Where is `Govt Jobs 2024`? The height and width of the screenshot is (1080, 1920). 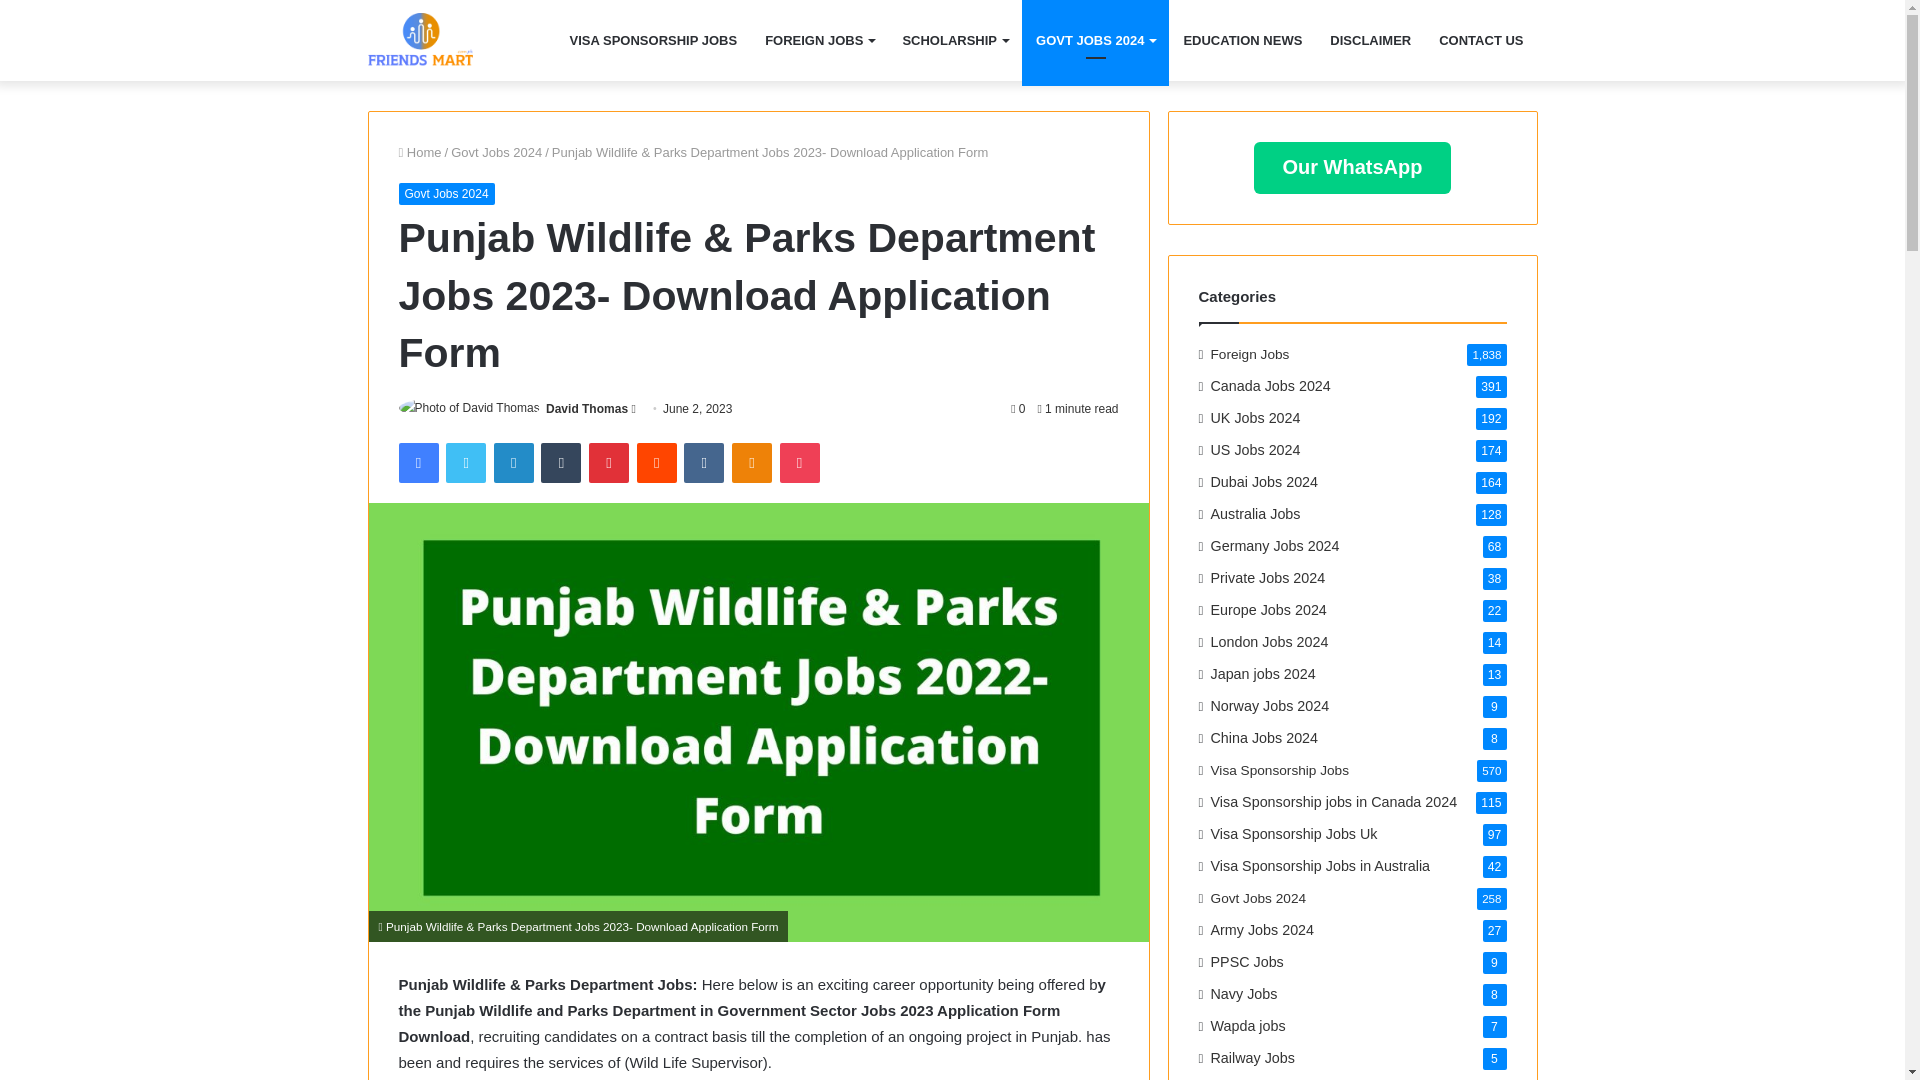 Govt Jobs 2024 is located at coordinates (496, 152).